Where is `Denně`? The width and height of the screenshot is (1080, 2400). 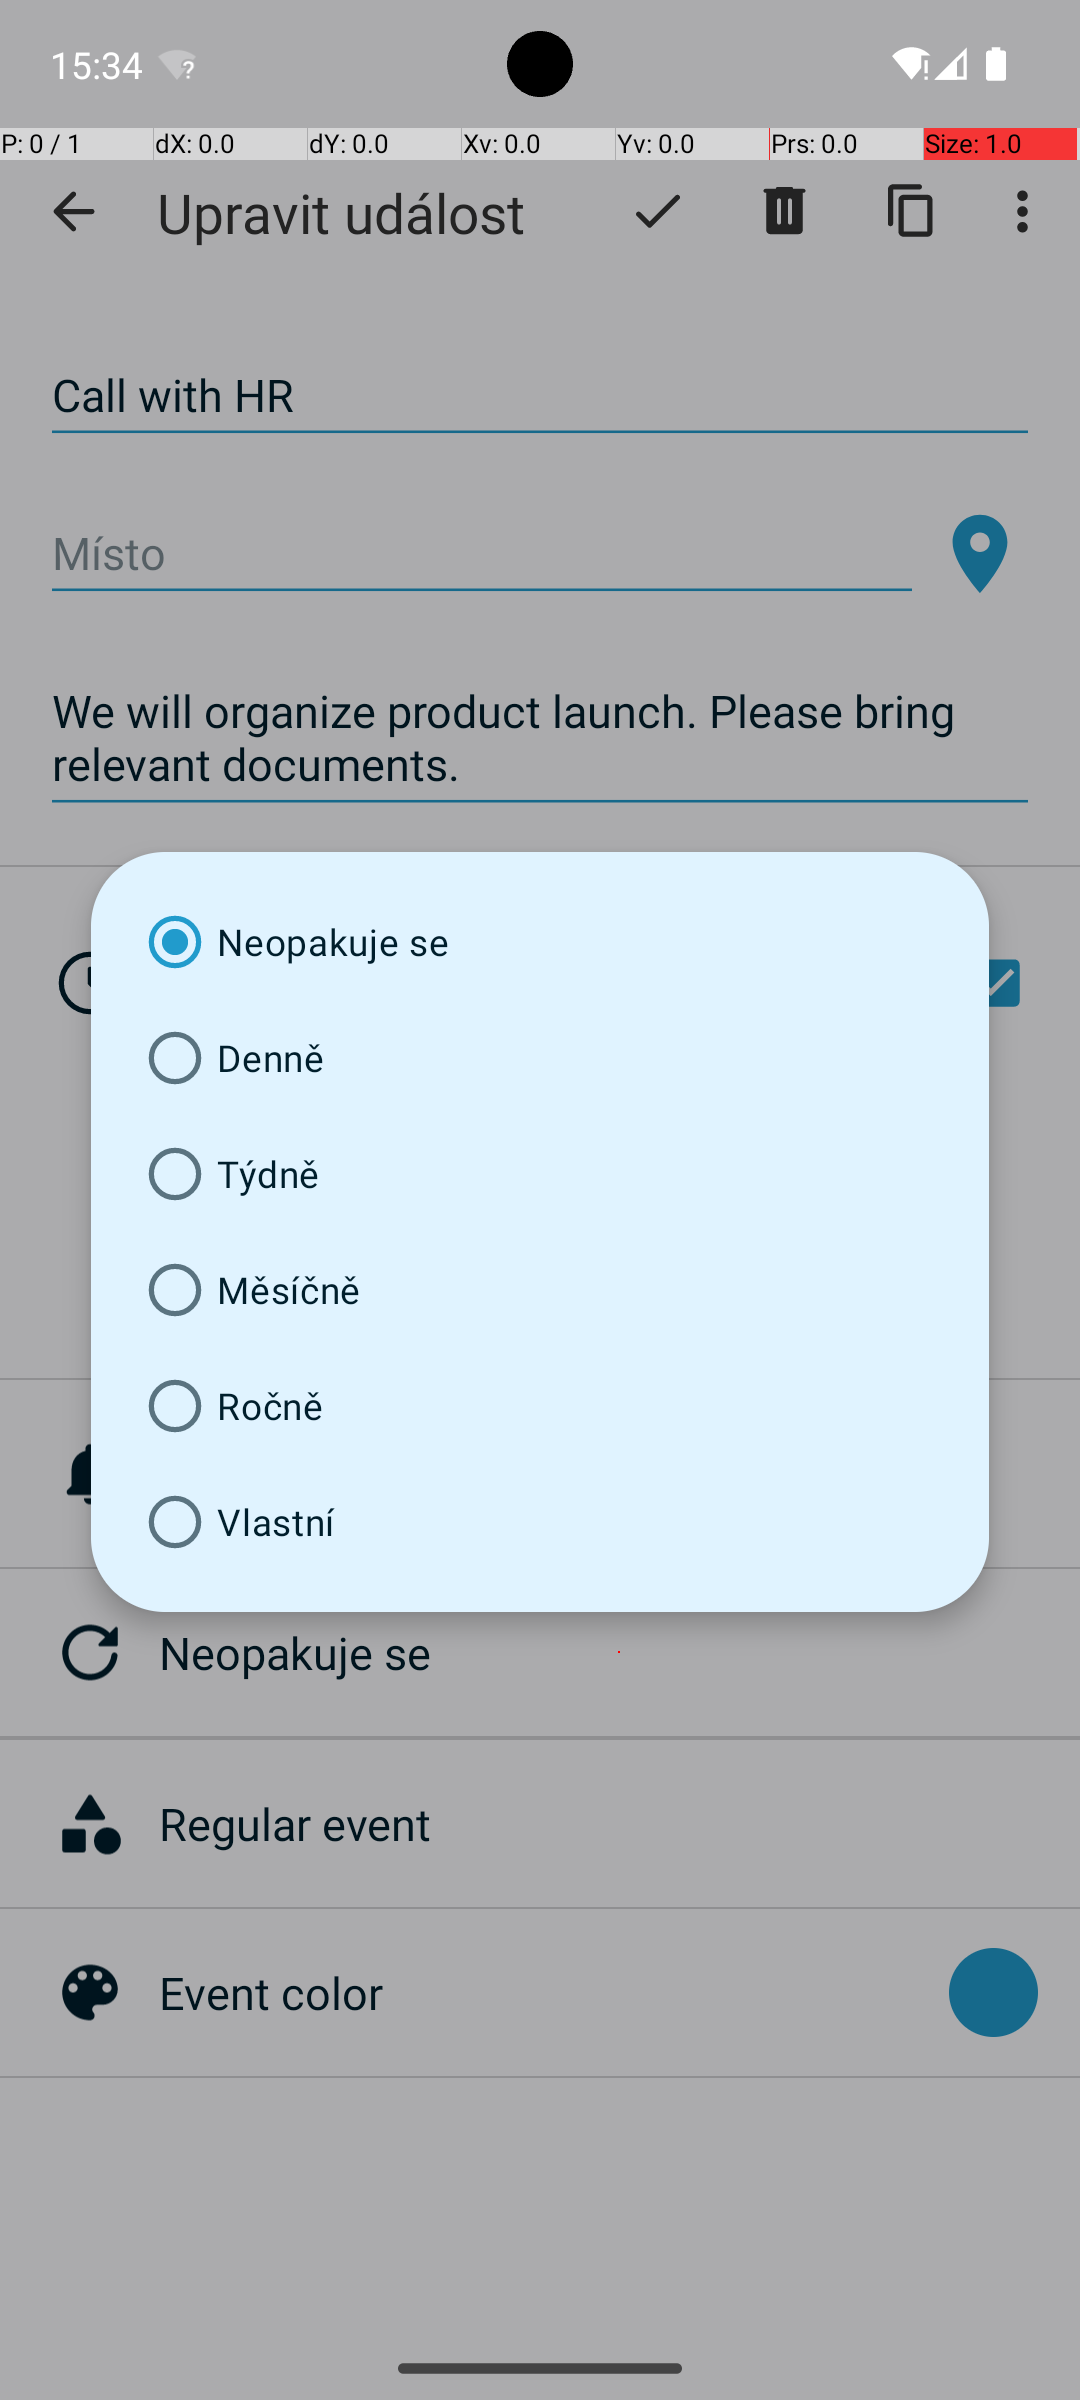 Denně is located at coordinates (540, 1058).